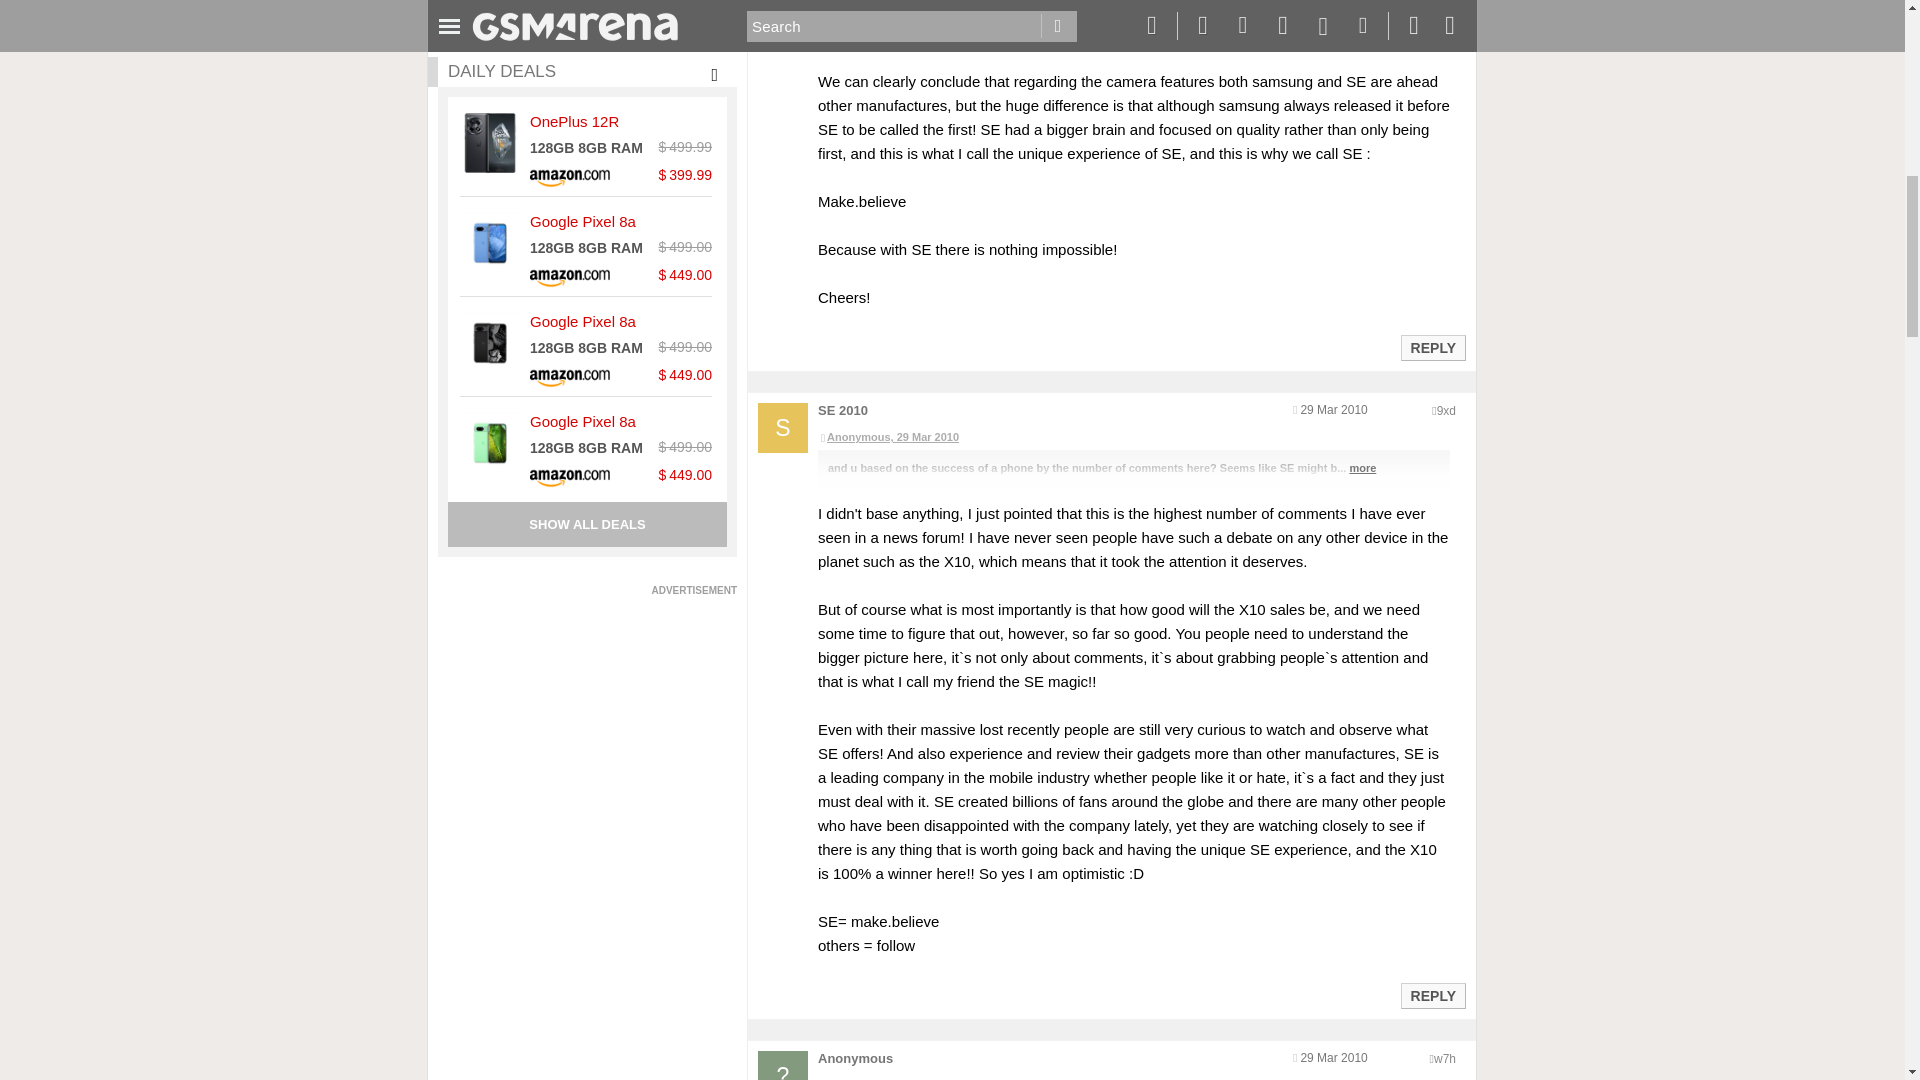 This screenshot has height=1080, width=1920. Describe the element at coordinates (1444, 1058) in the screenshot. I see `Encoded anonymized location` at that location.